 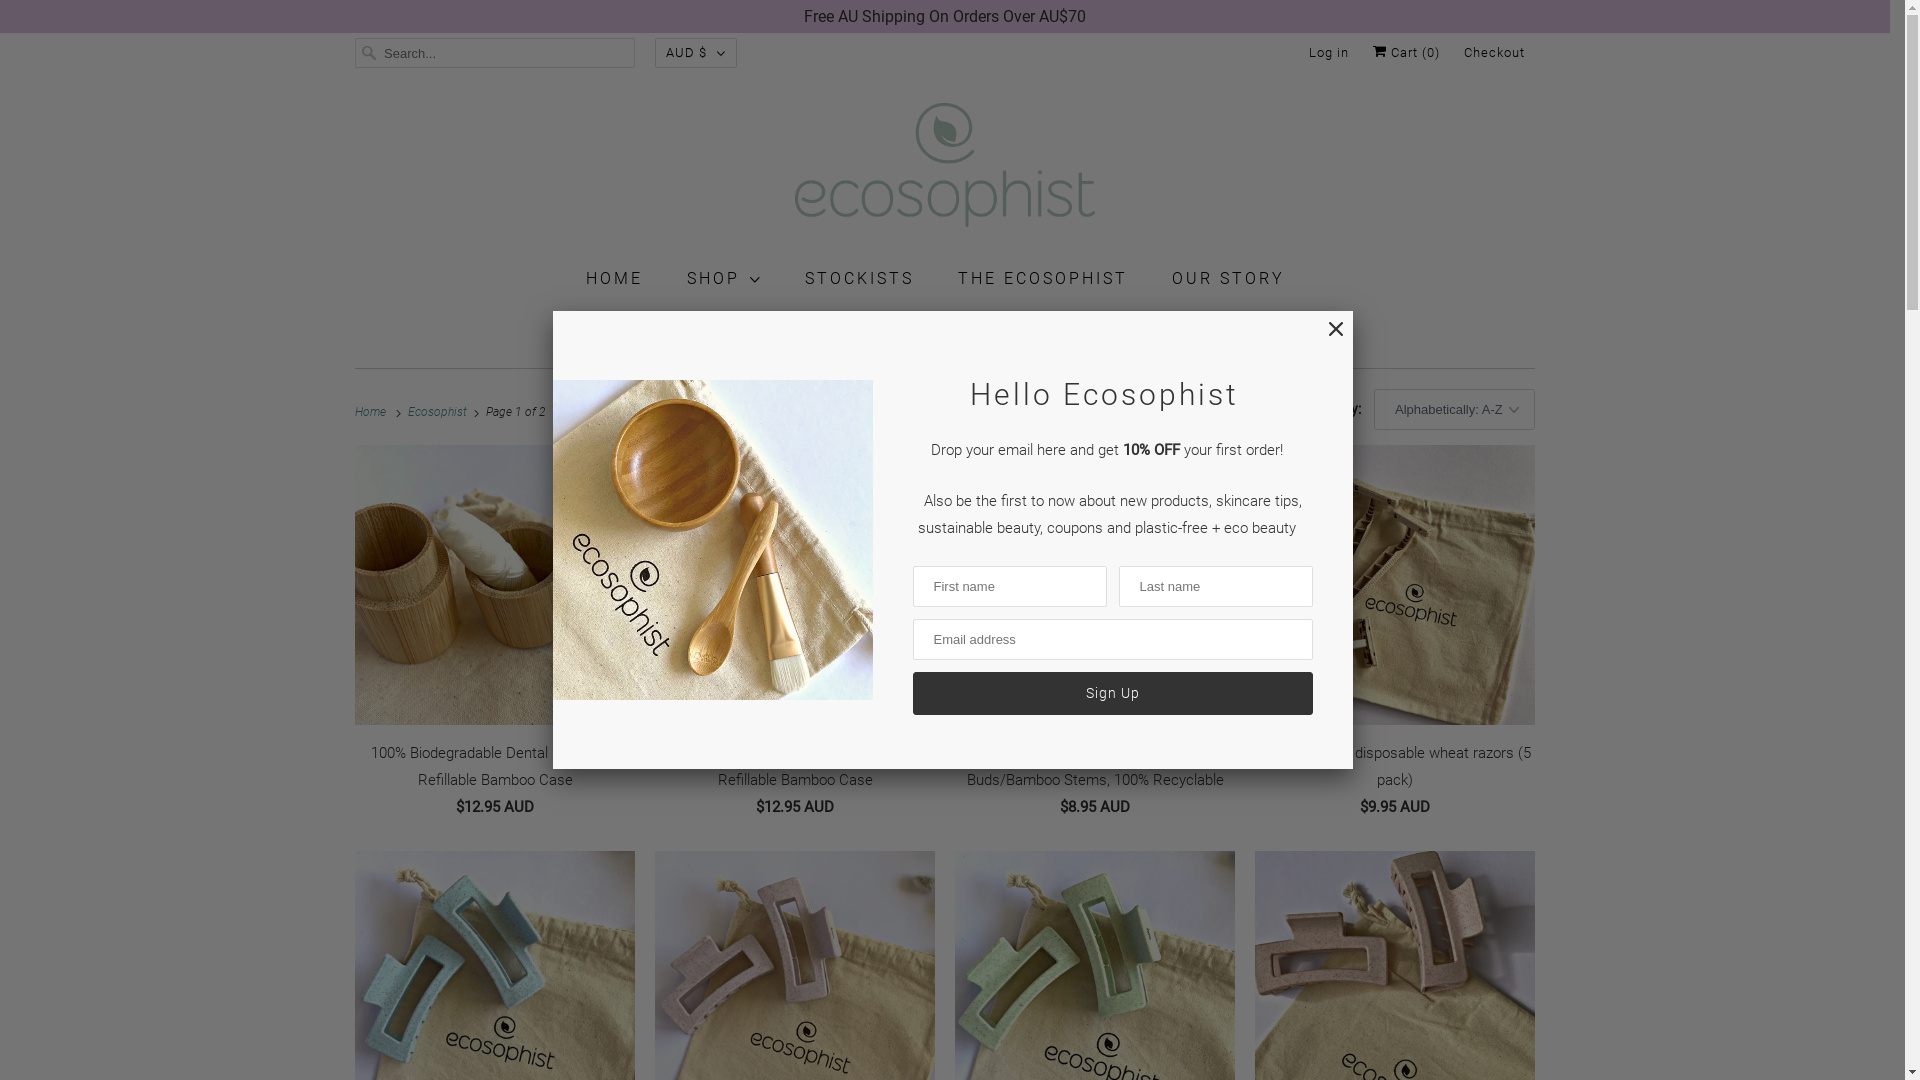 What do you see at coordinates (944, 16) in the screenshot?
I see `Free AU Shipping On Orders Over AU$70` at bounding box center [944, 16].